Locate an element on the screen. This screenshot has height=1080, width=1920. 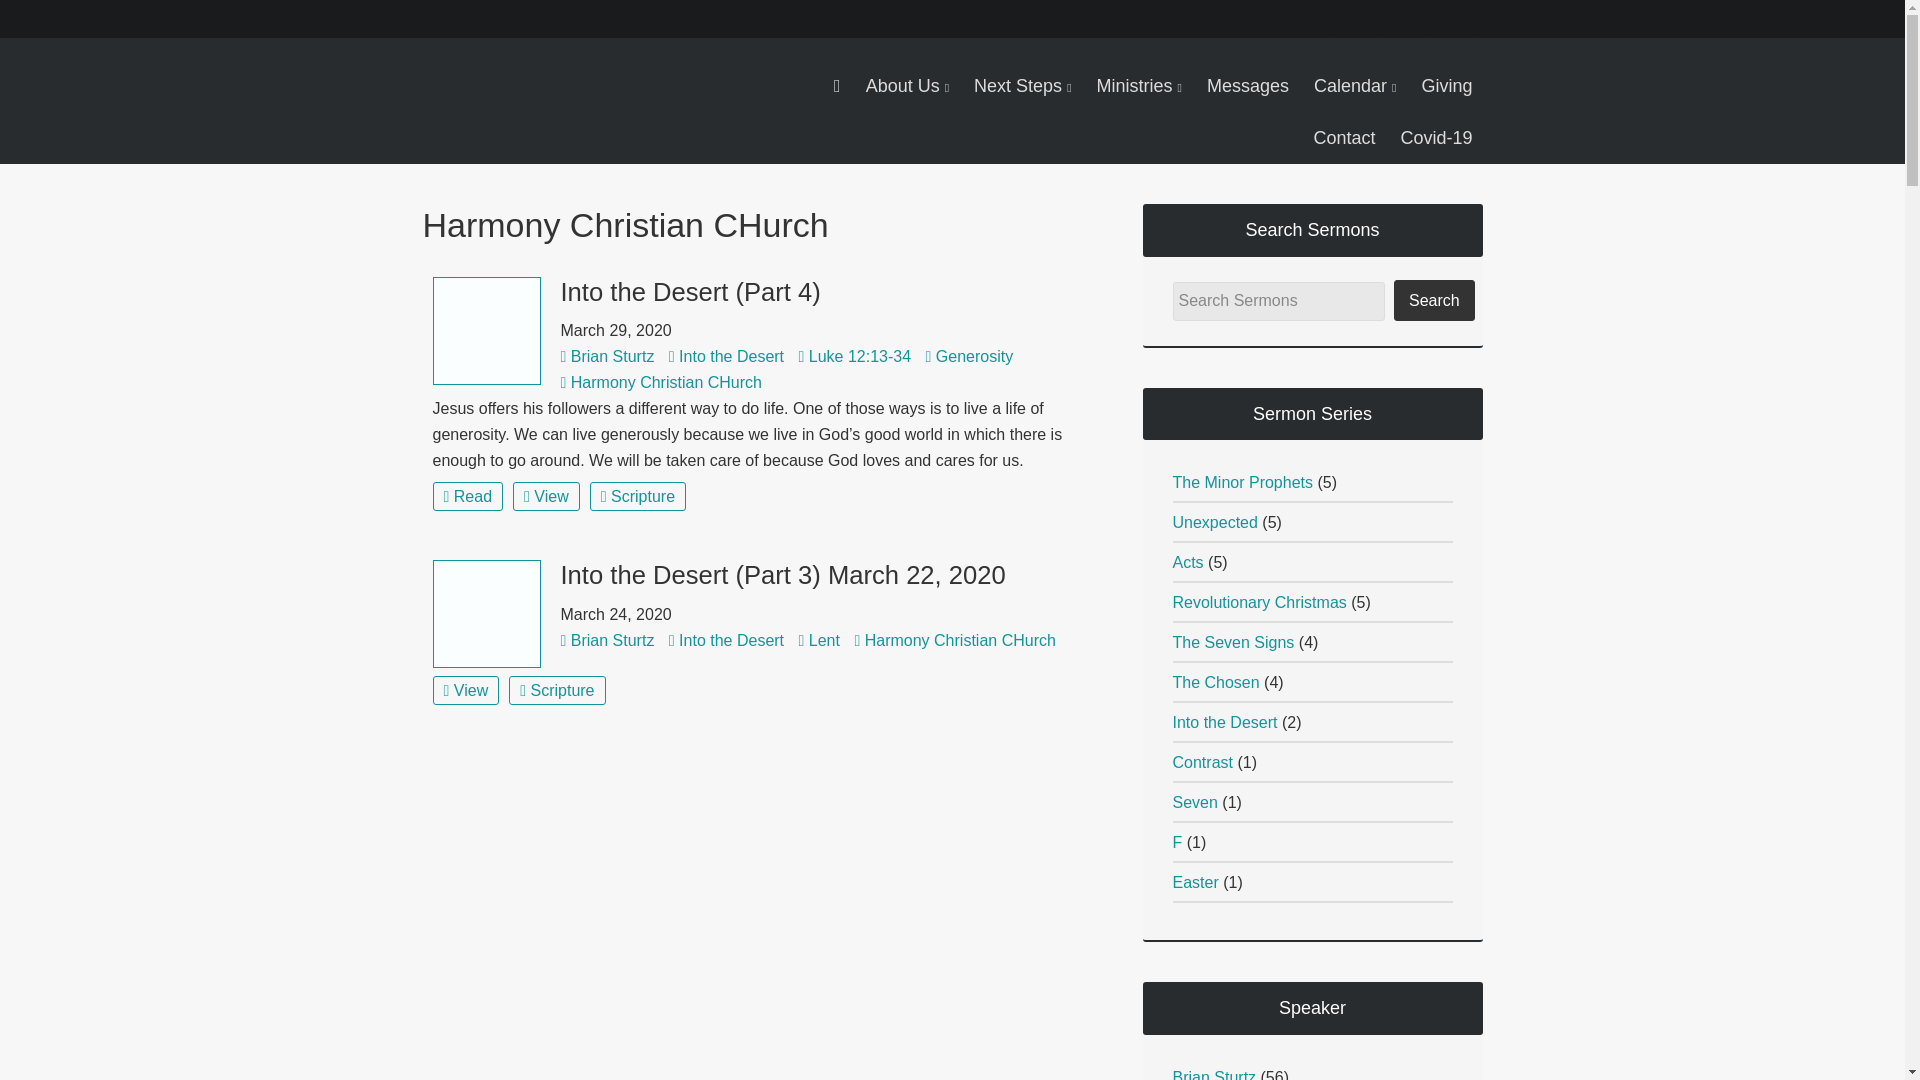
Harmony Christian CHurch is located at coordinates (666, 382).